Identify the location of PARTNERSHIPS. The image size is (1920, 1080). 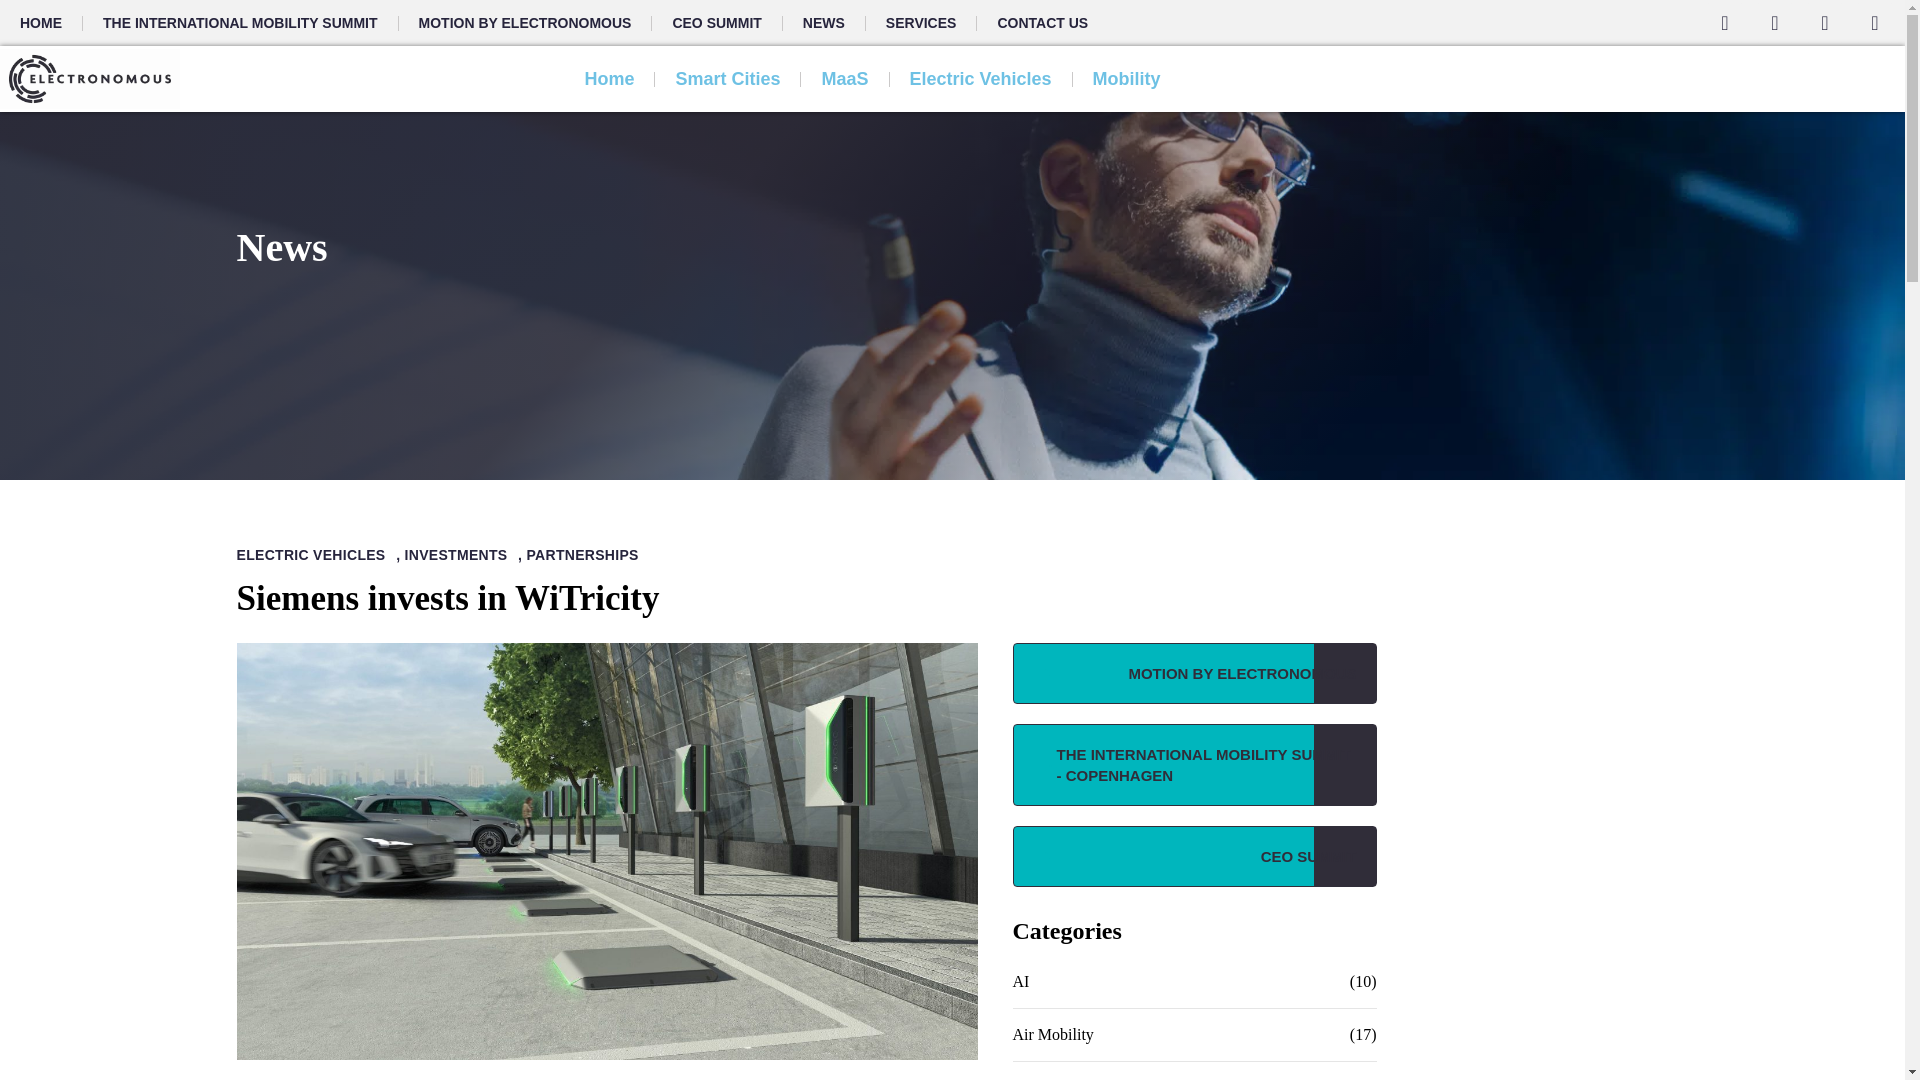
(587, 554).